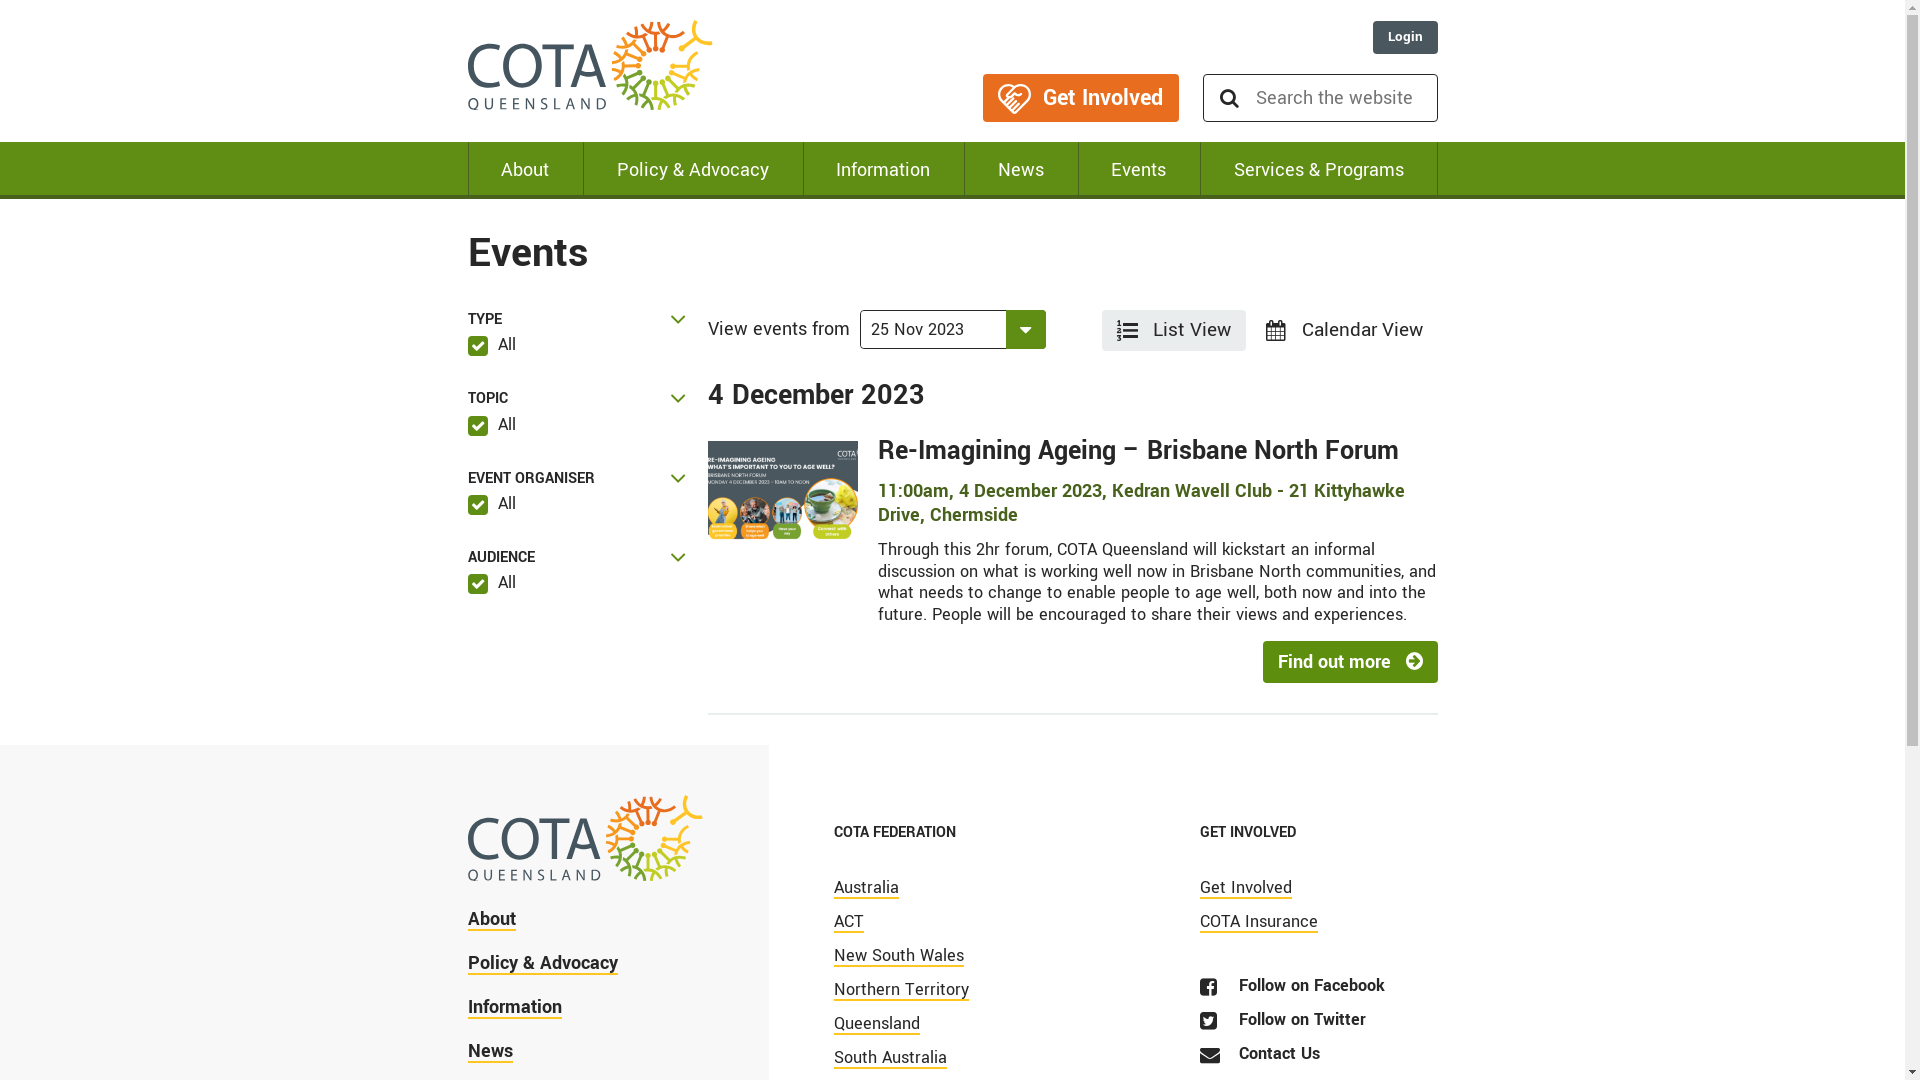 The height and width of the screenshot is (1080, 1920). I want to click on Information, so click(515, 1014).